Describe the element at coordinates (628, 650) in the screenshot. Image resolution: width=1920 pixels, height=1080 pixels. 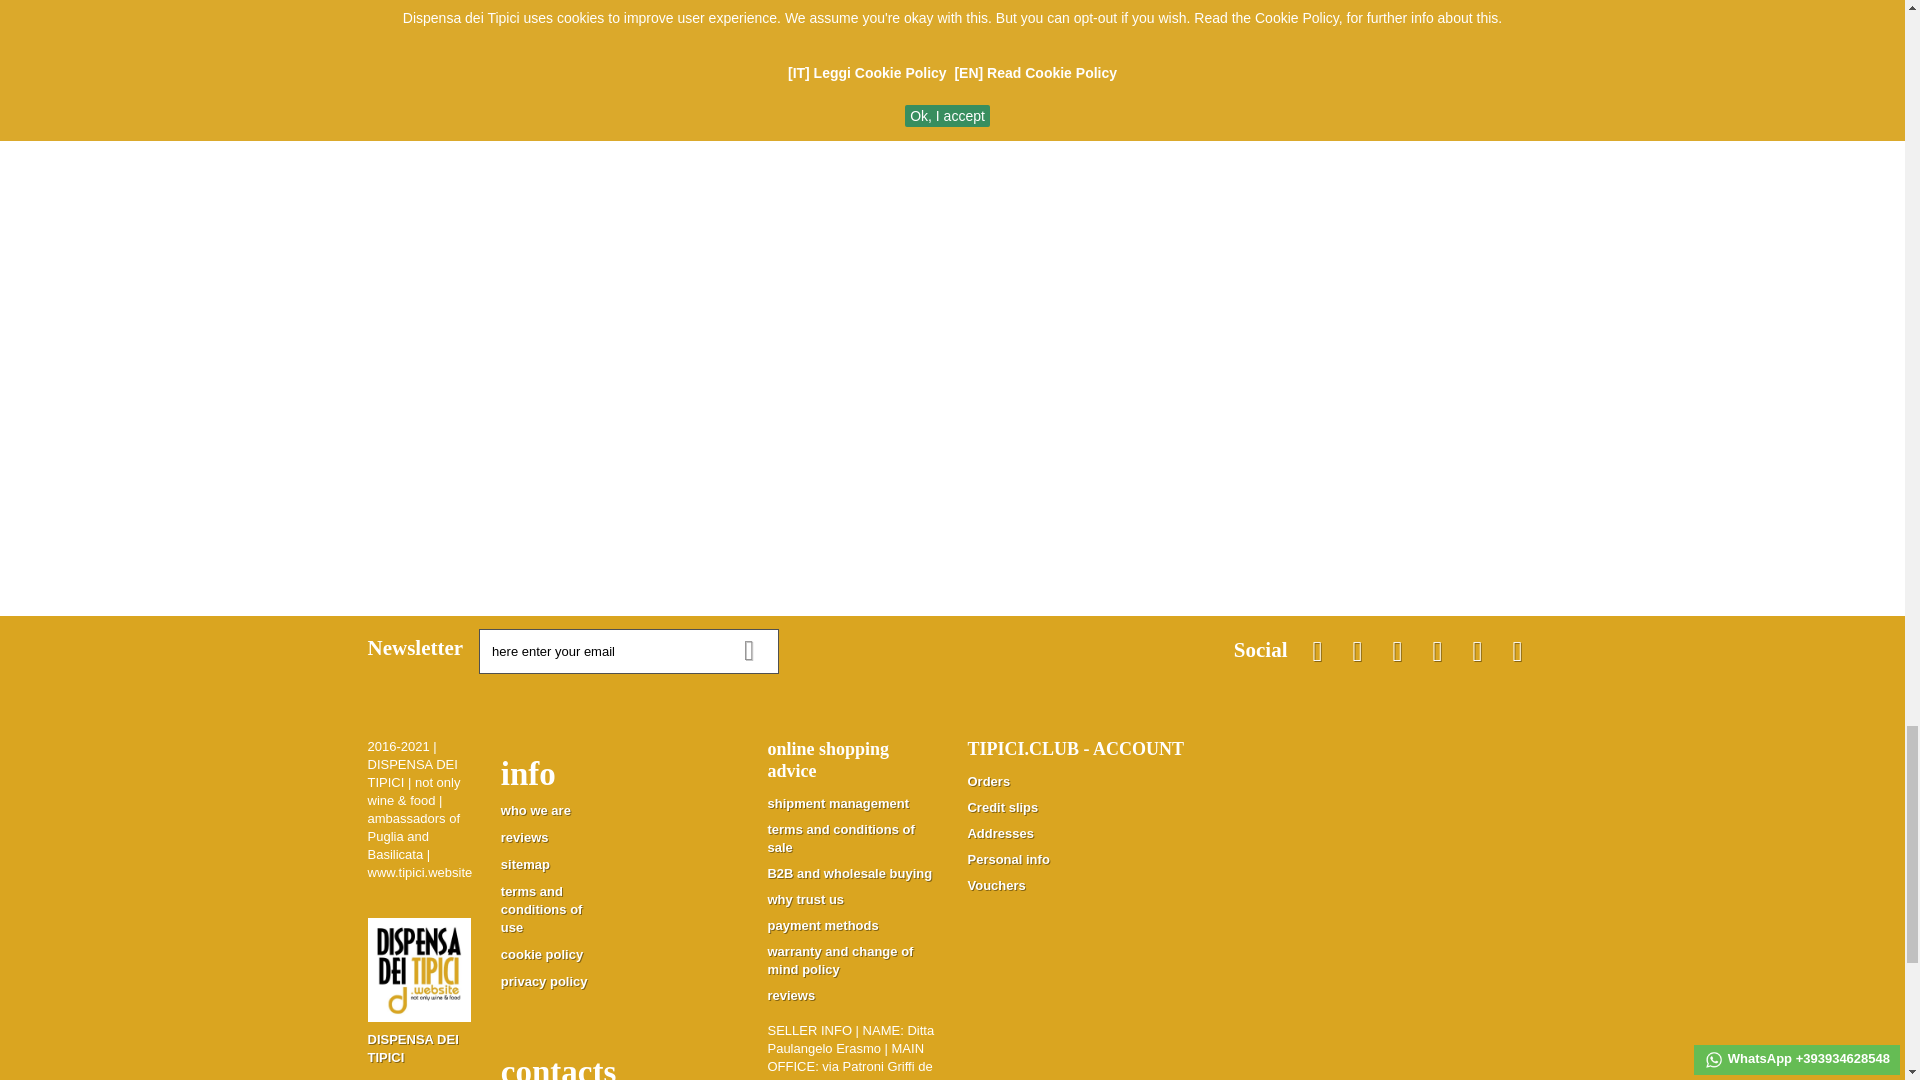
I see `here enter your email` at that location.